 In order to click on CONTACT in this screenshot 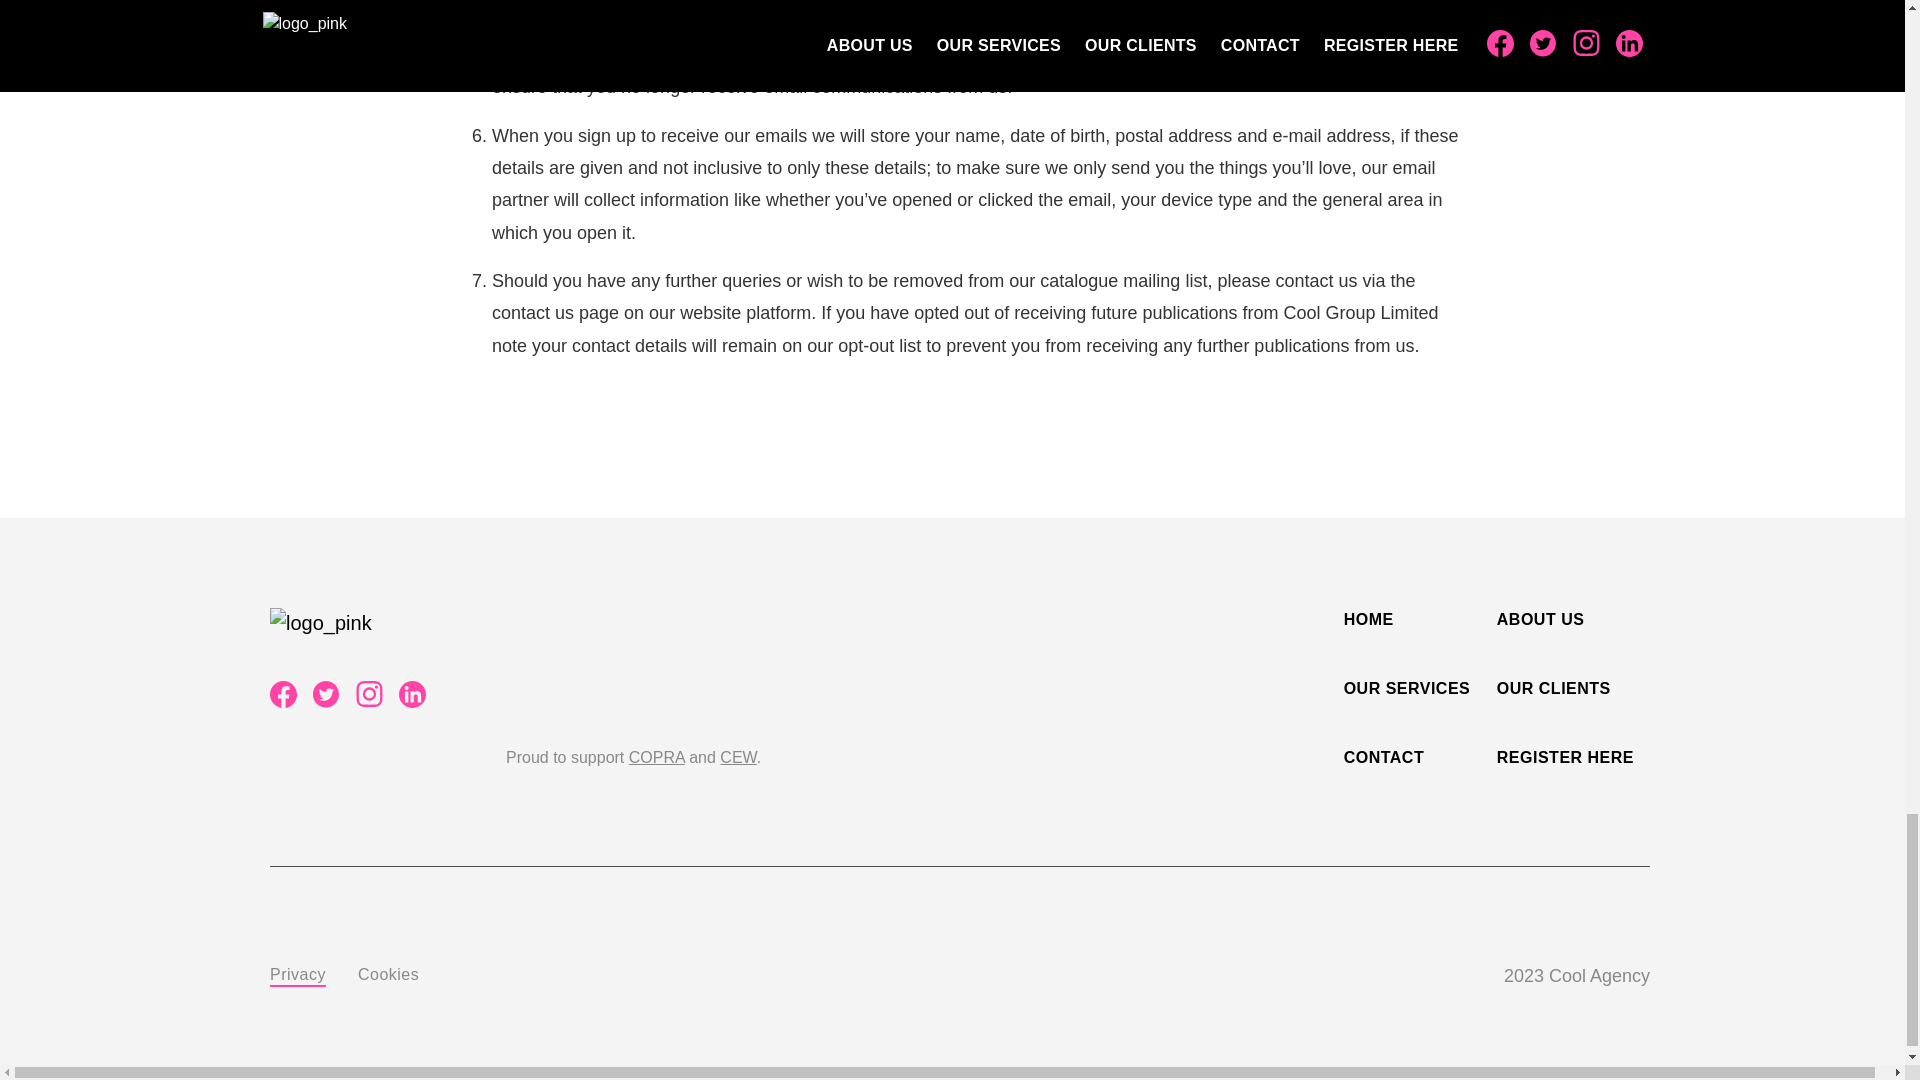, I will do `click(1384, 758)`.